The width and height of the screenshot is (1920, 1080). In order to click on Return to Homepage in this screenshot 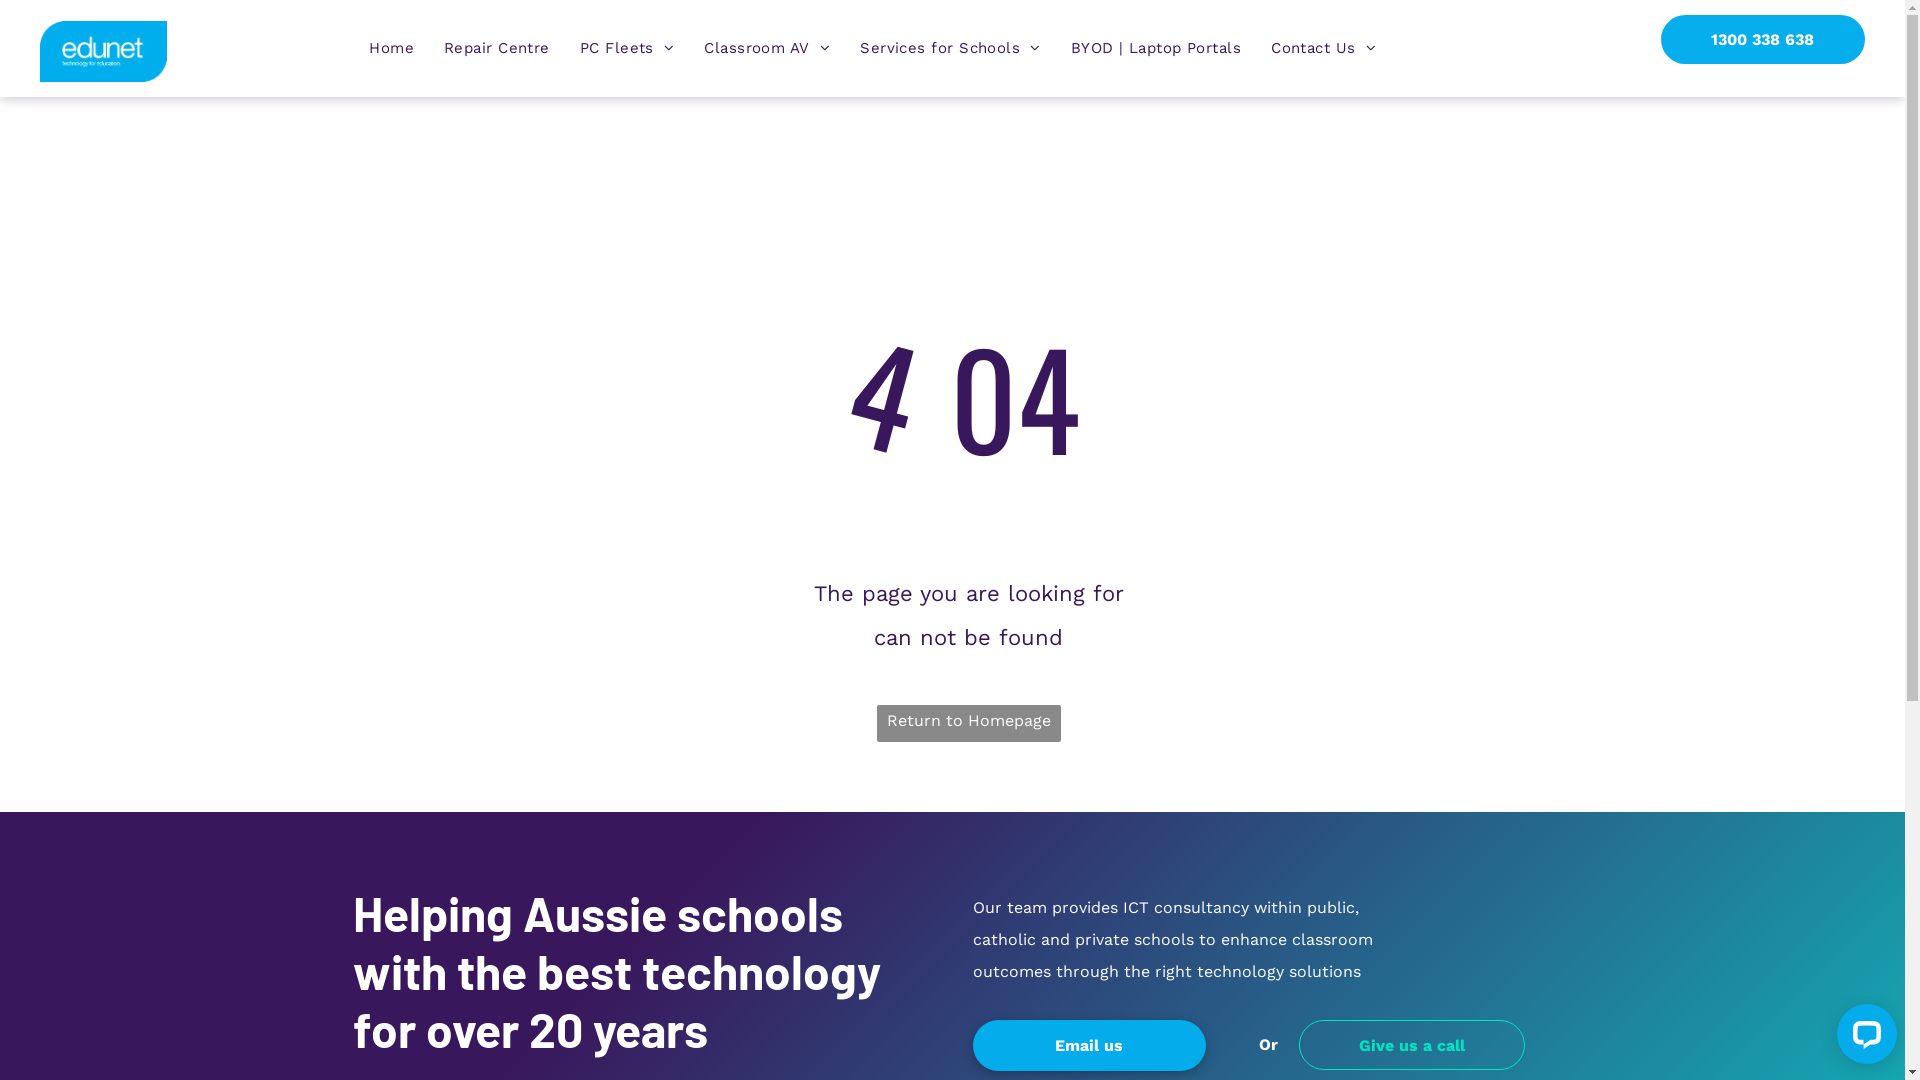, I will do `click(969, 724)`.